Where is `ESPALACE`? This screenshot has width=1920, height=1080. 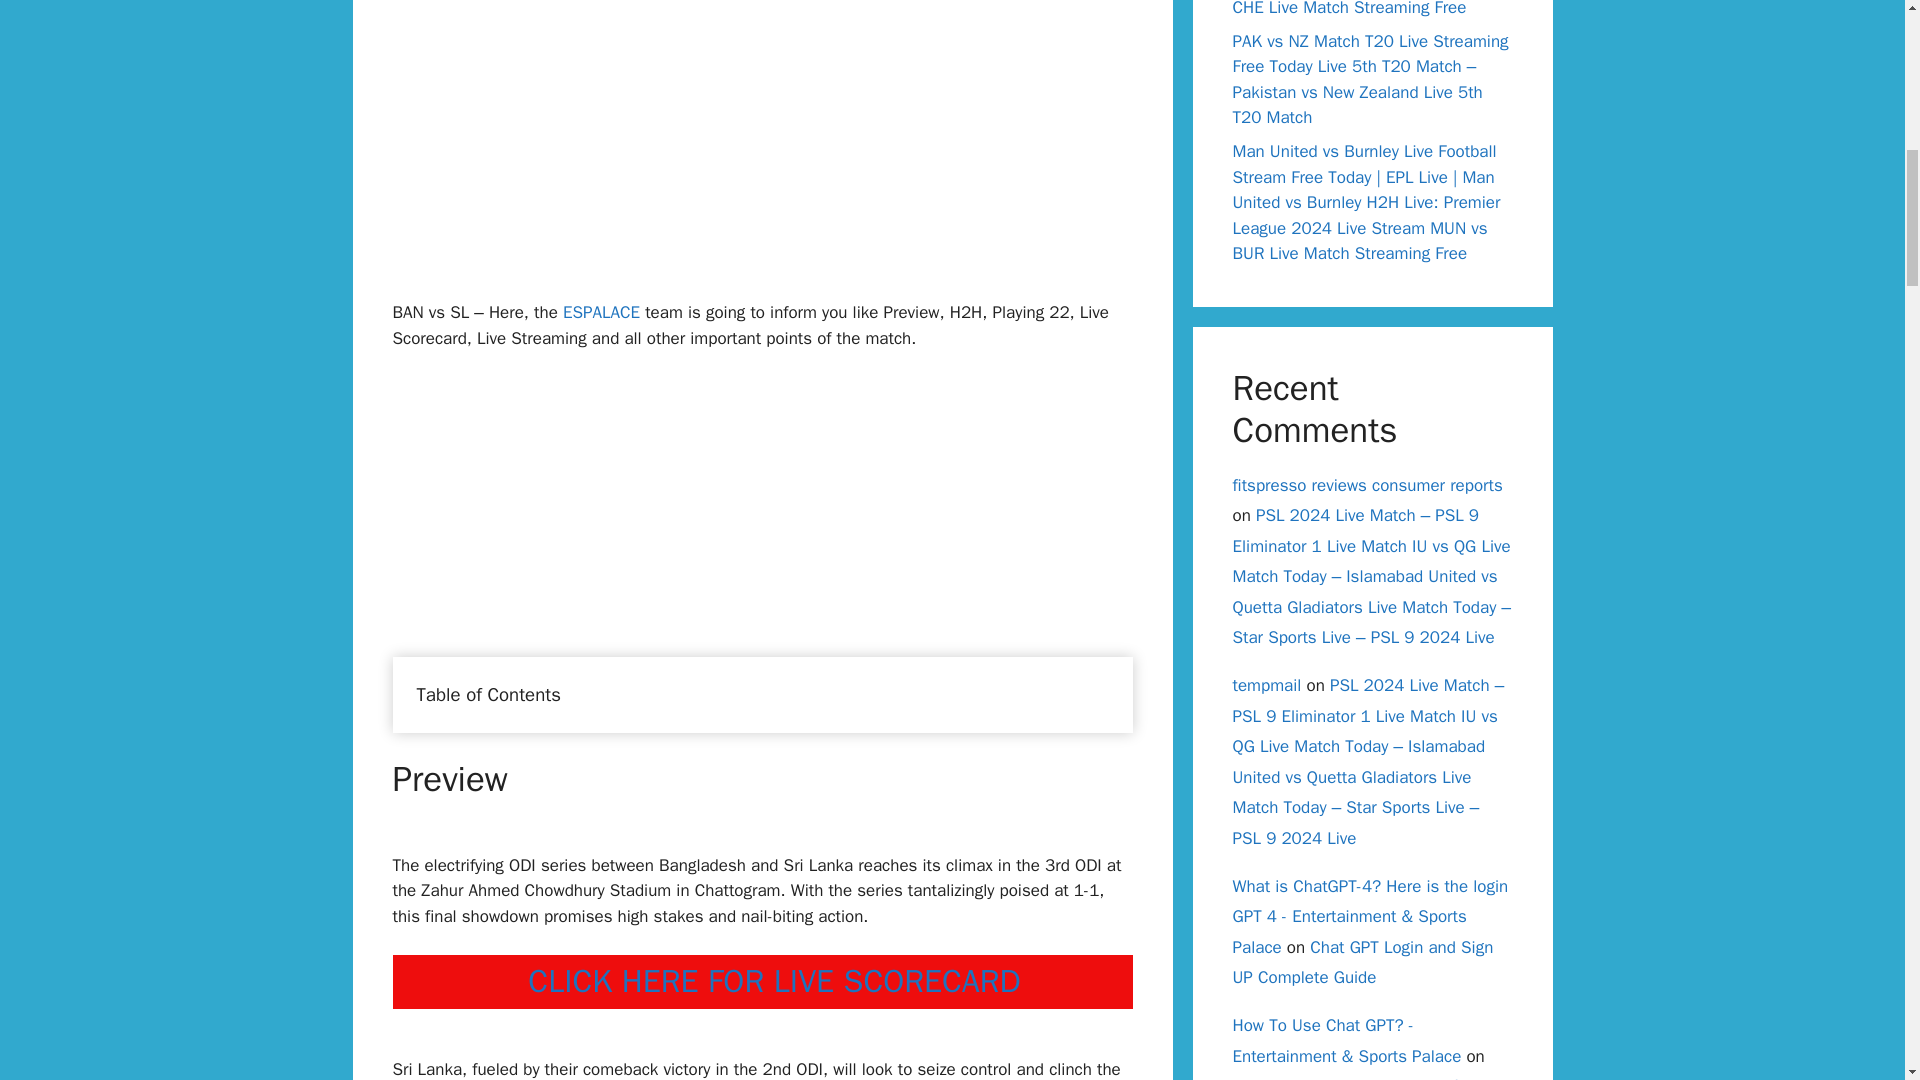 ESPALACE is located at coordinates (600, 312).